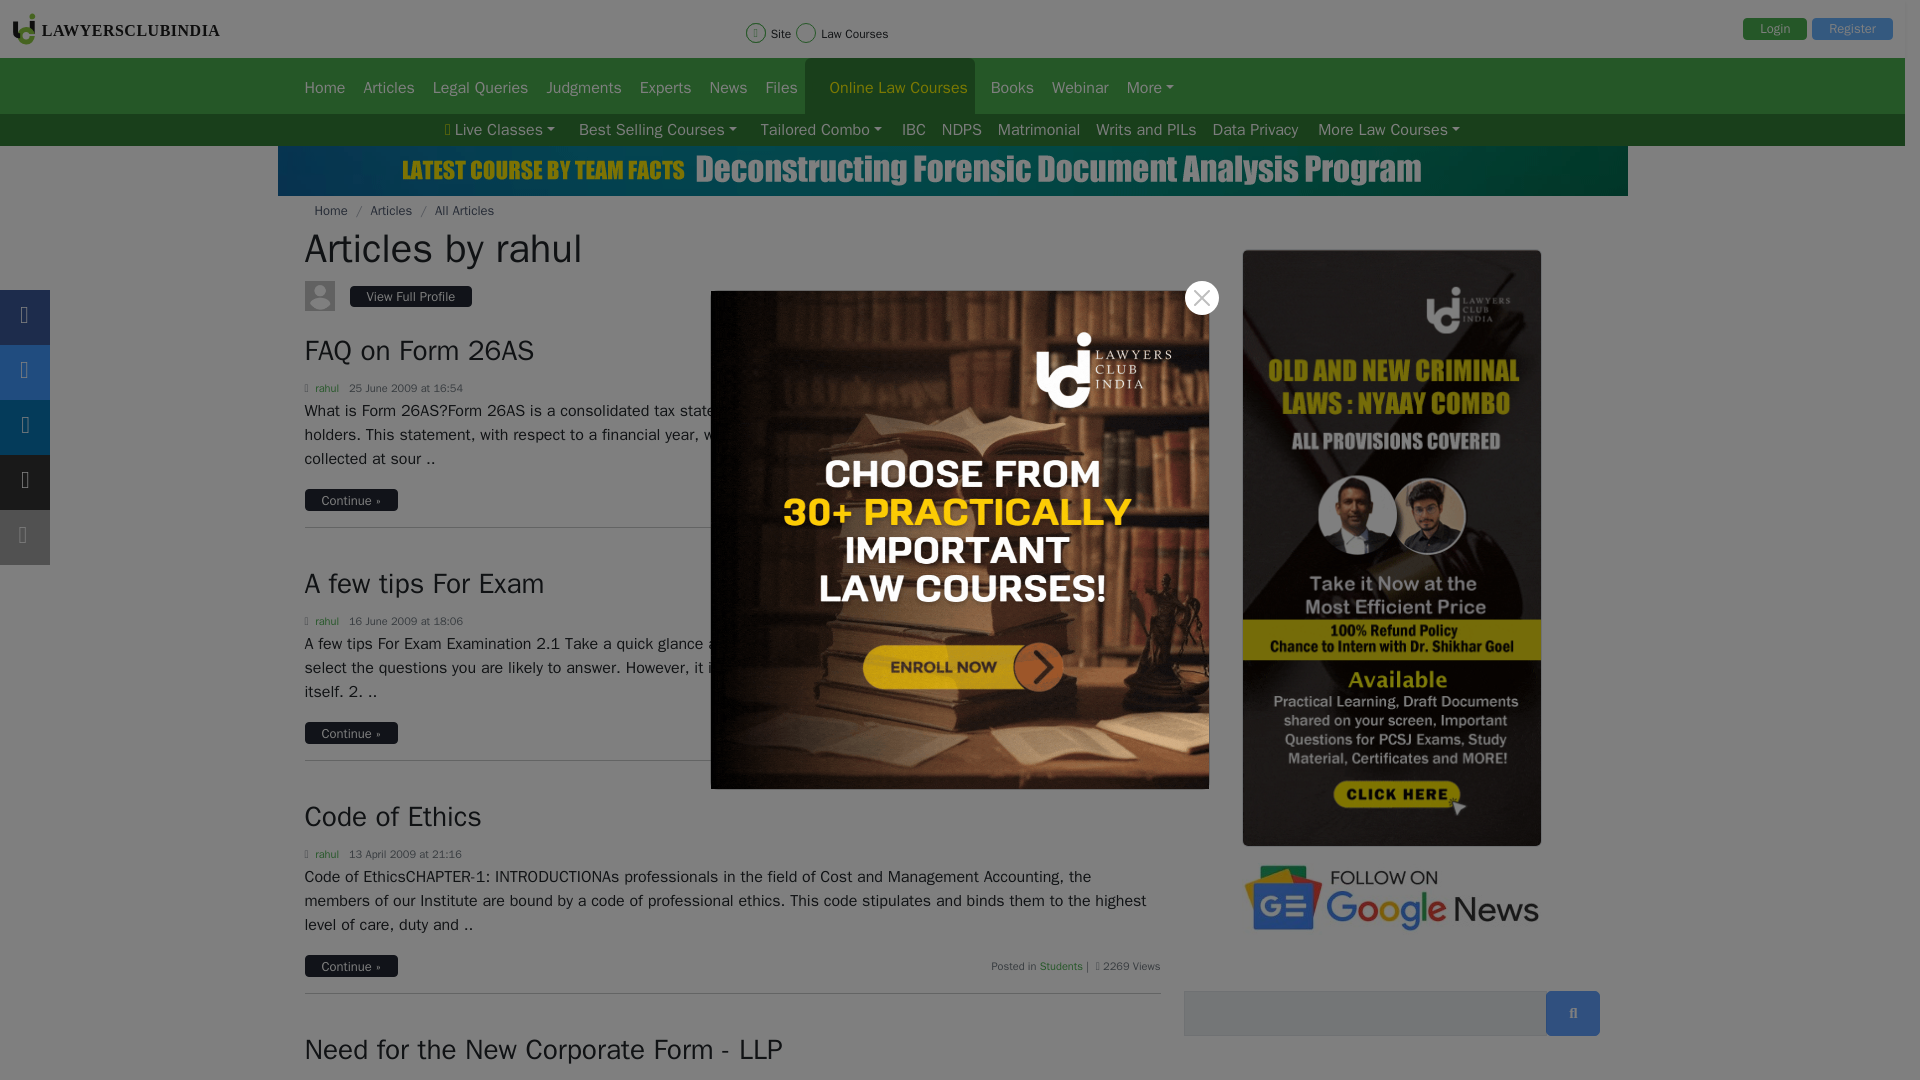 The width and height of the screenshot is (1920, 1080). I want to click on Forum, so click(474, 86).